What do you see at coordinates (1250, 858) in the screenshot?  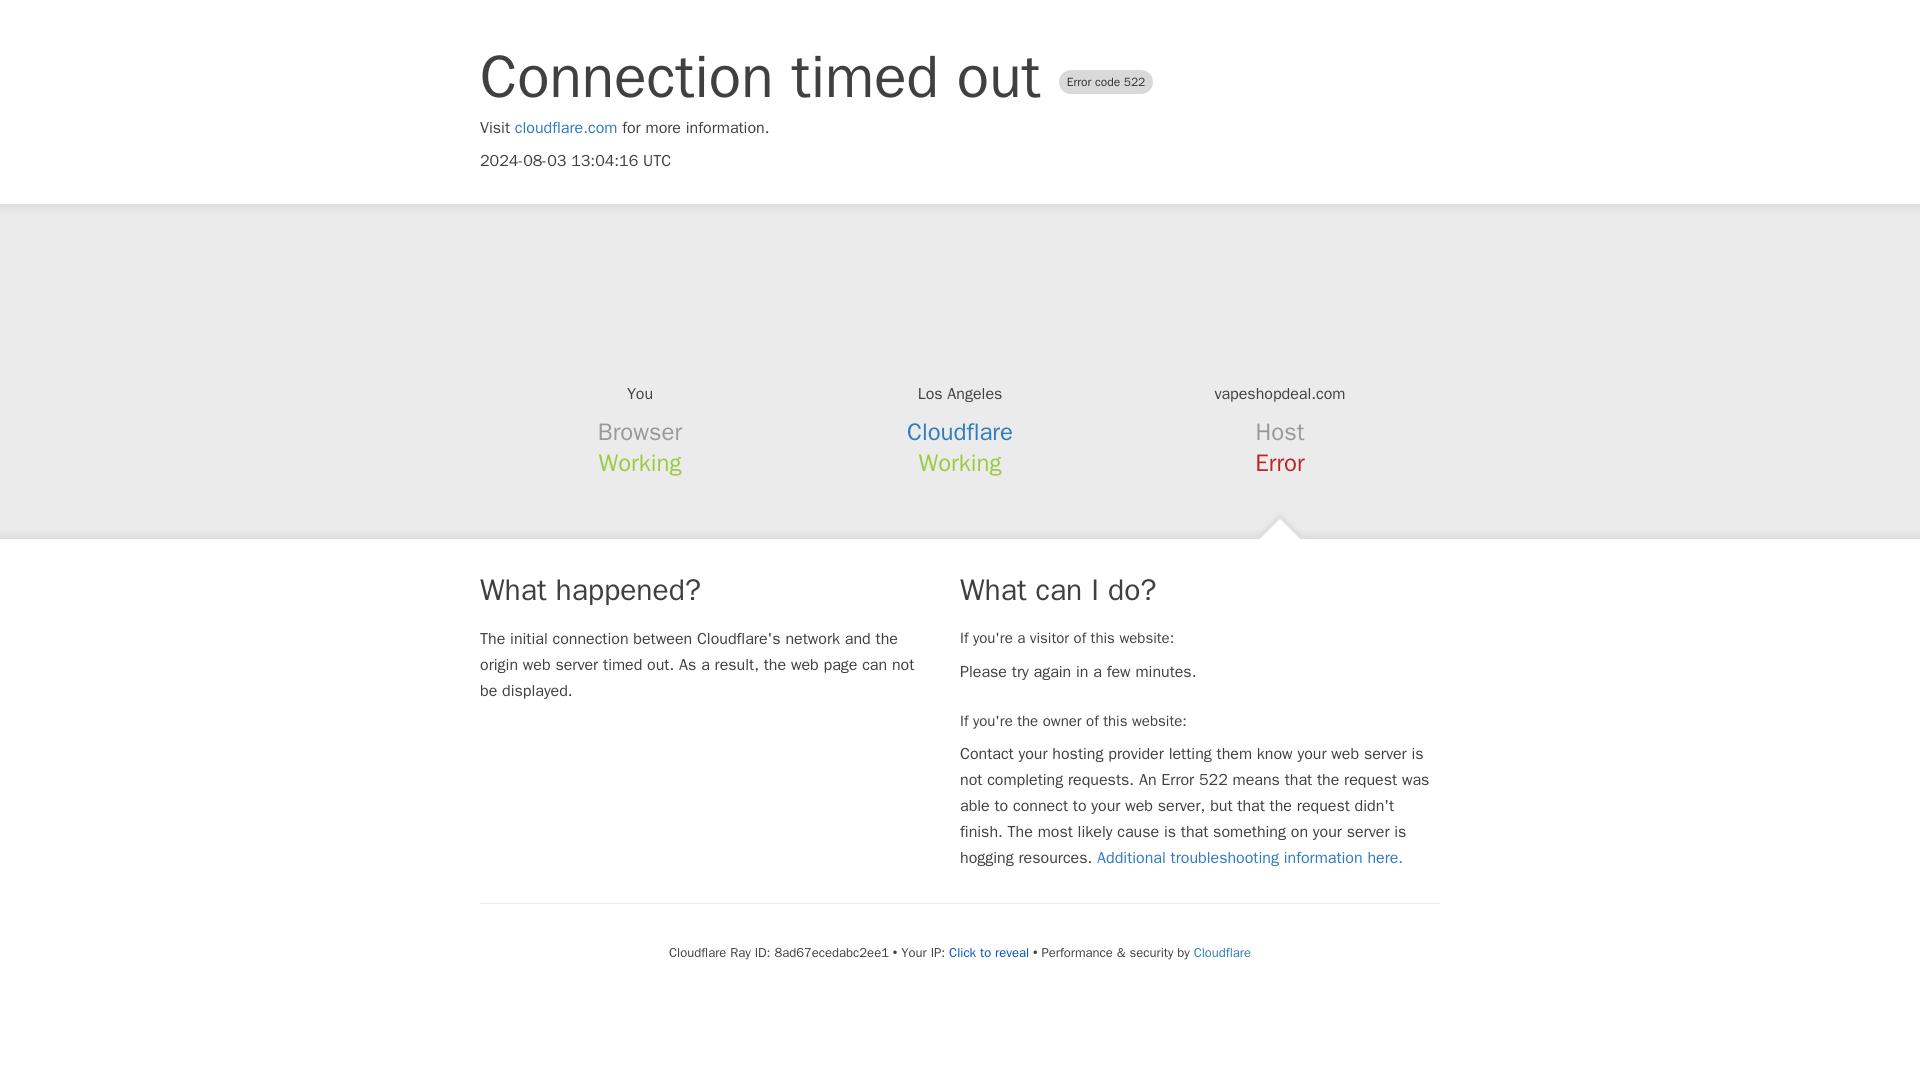 I see `Additional troubleshooting information here.` at bounding box center [1250, 858].